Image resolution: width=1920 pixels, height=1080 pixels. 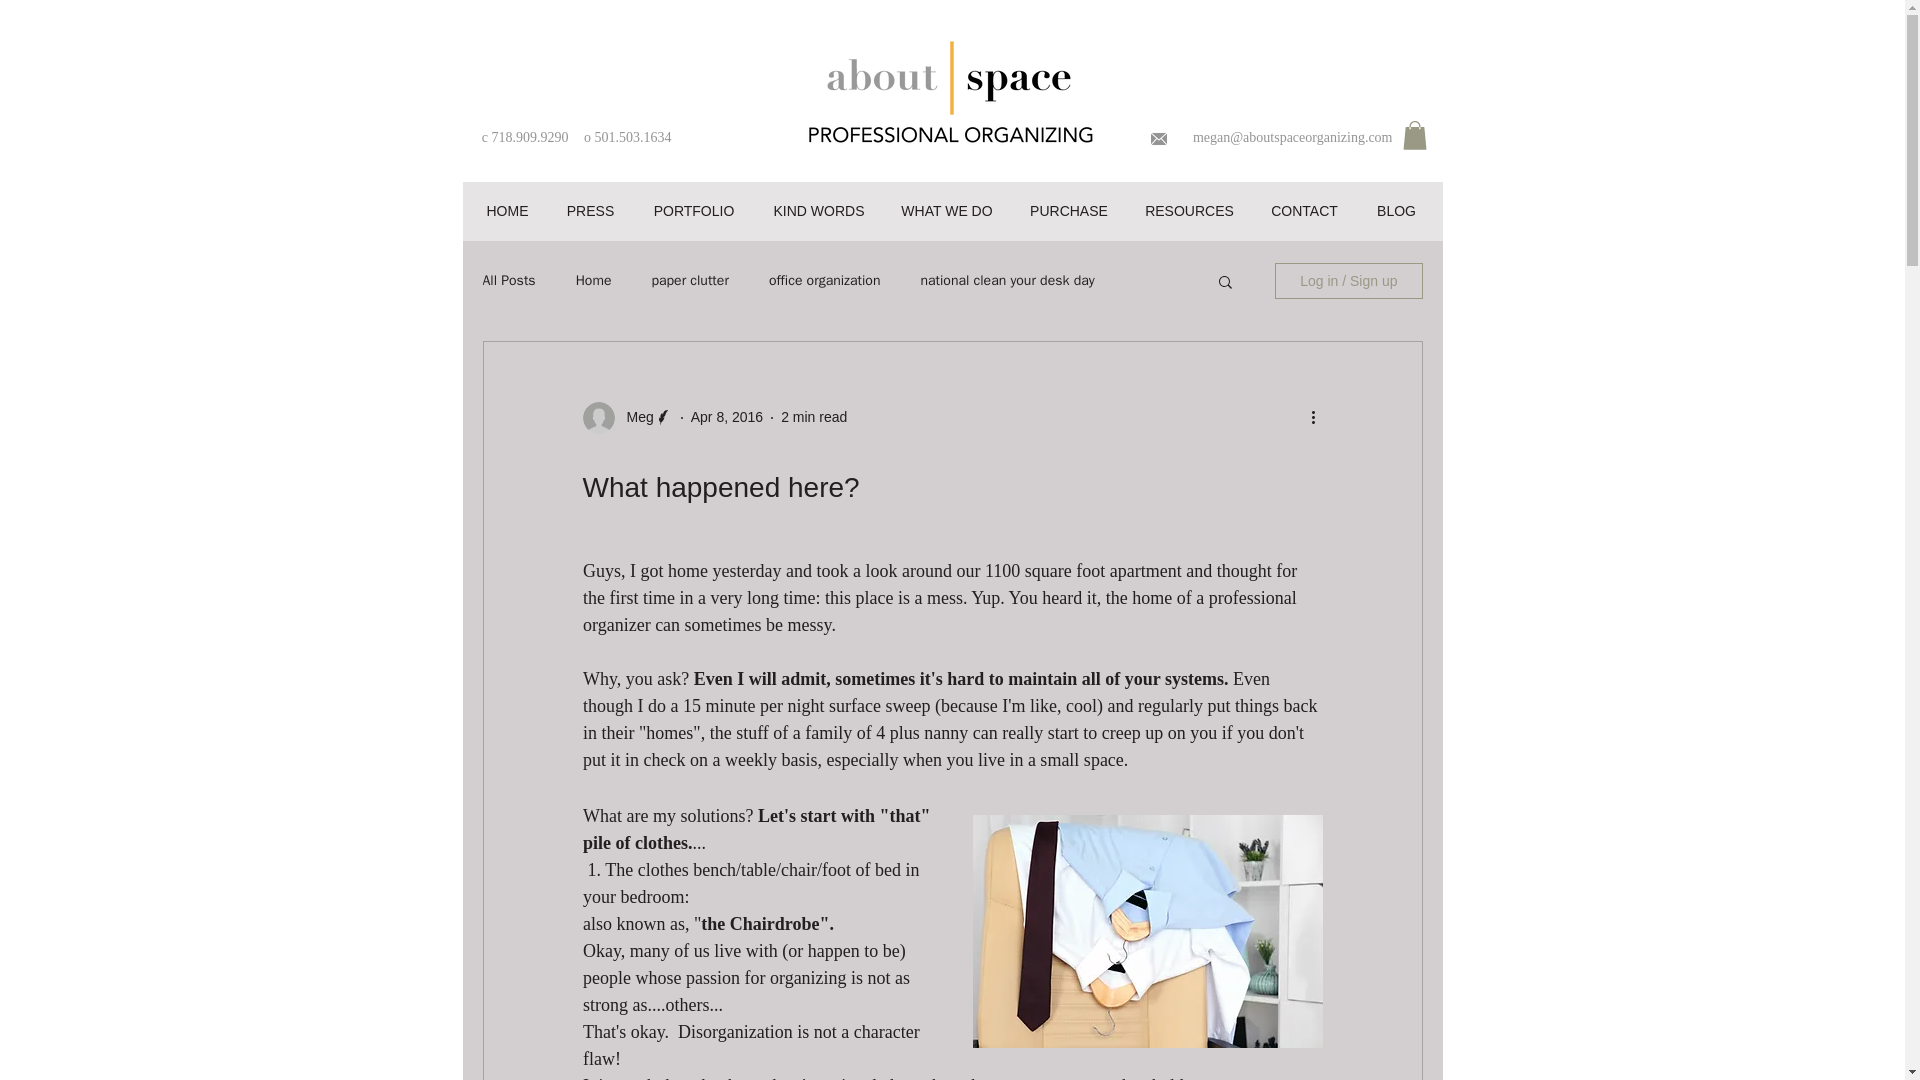 What do you see at coordinates (814, 417) in the screenshot?
I see `2 min read` at bounding box center [814, 417].